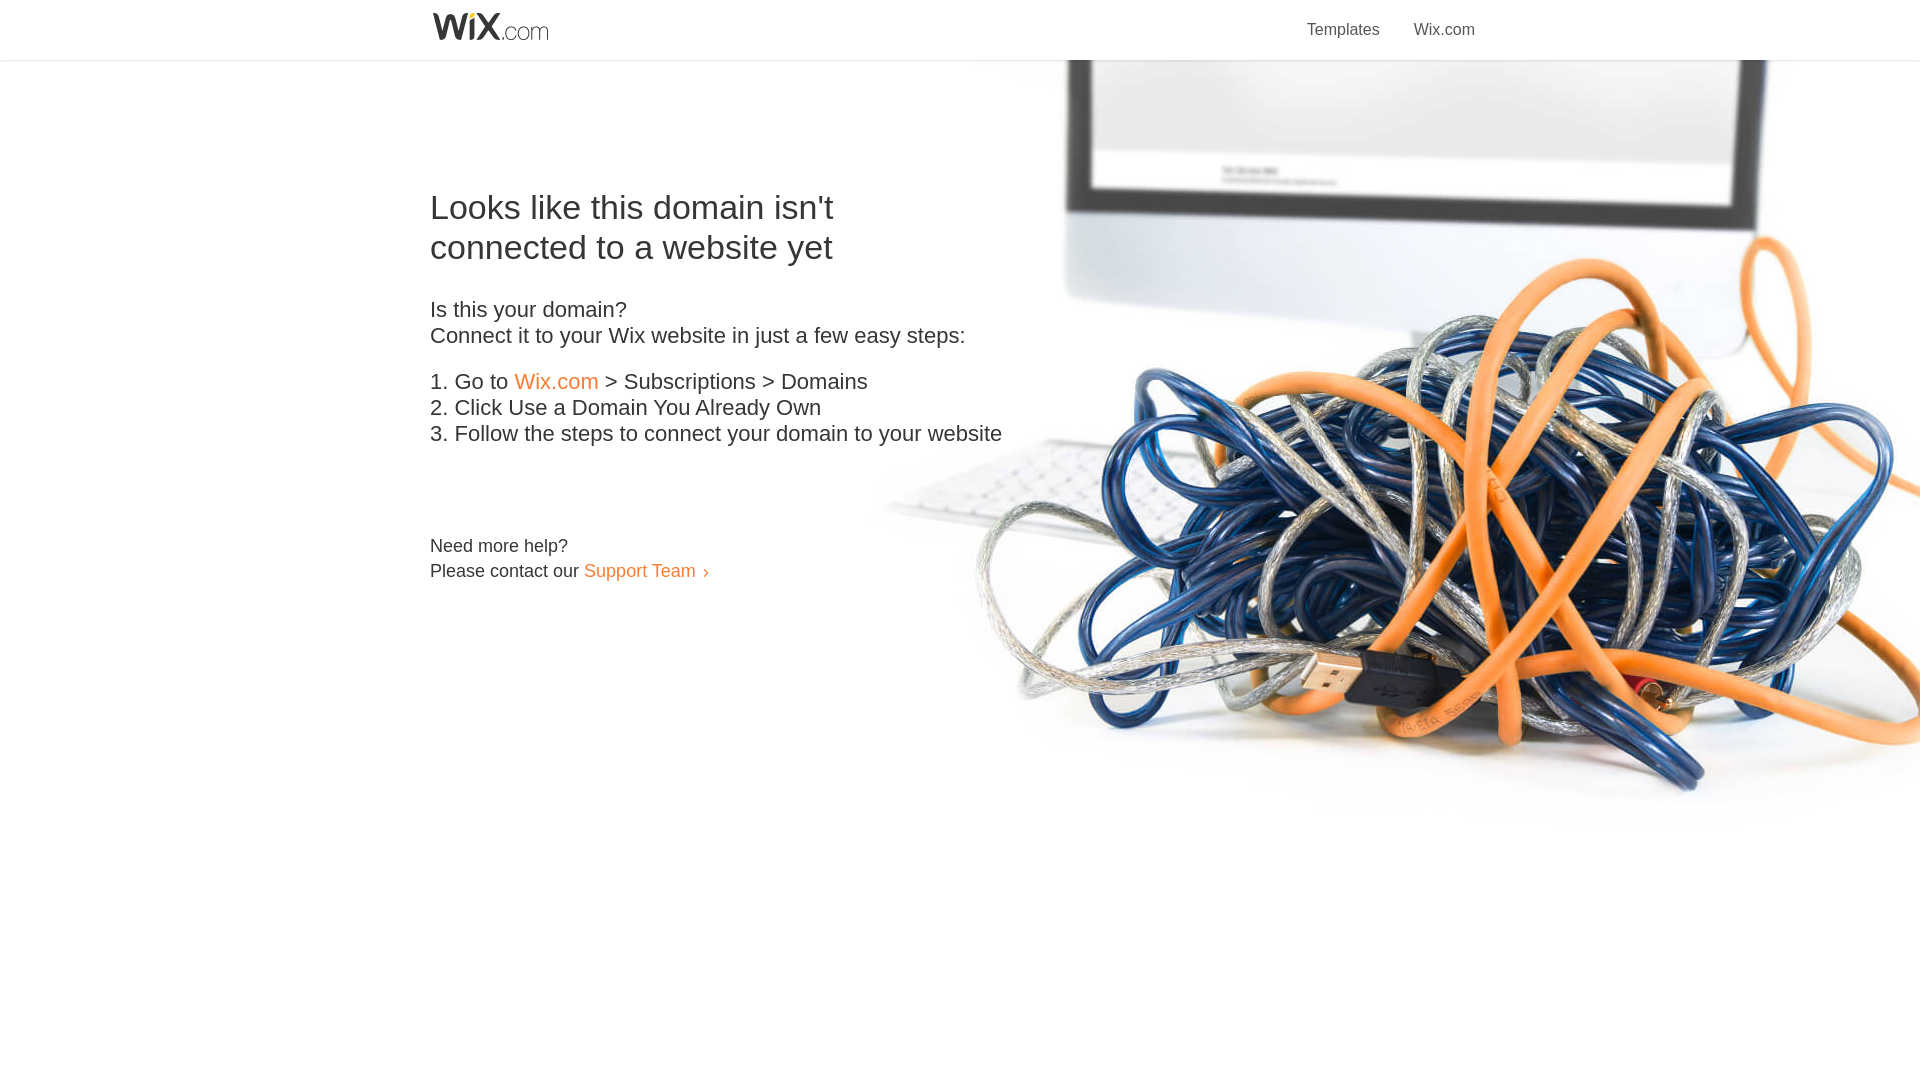  What do you see at coordinates (556, 382) in the screenshot?
I see `Wix.com` at bounding box center [556, 382].